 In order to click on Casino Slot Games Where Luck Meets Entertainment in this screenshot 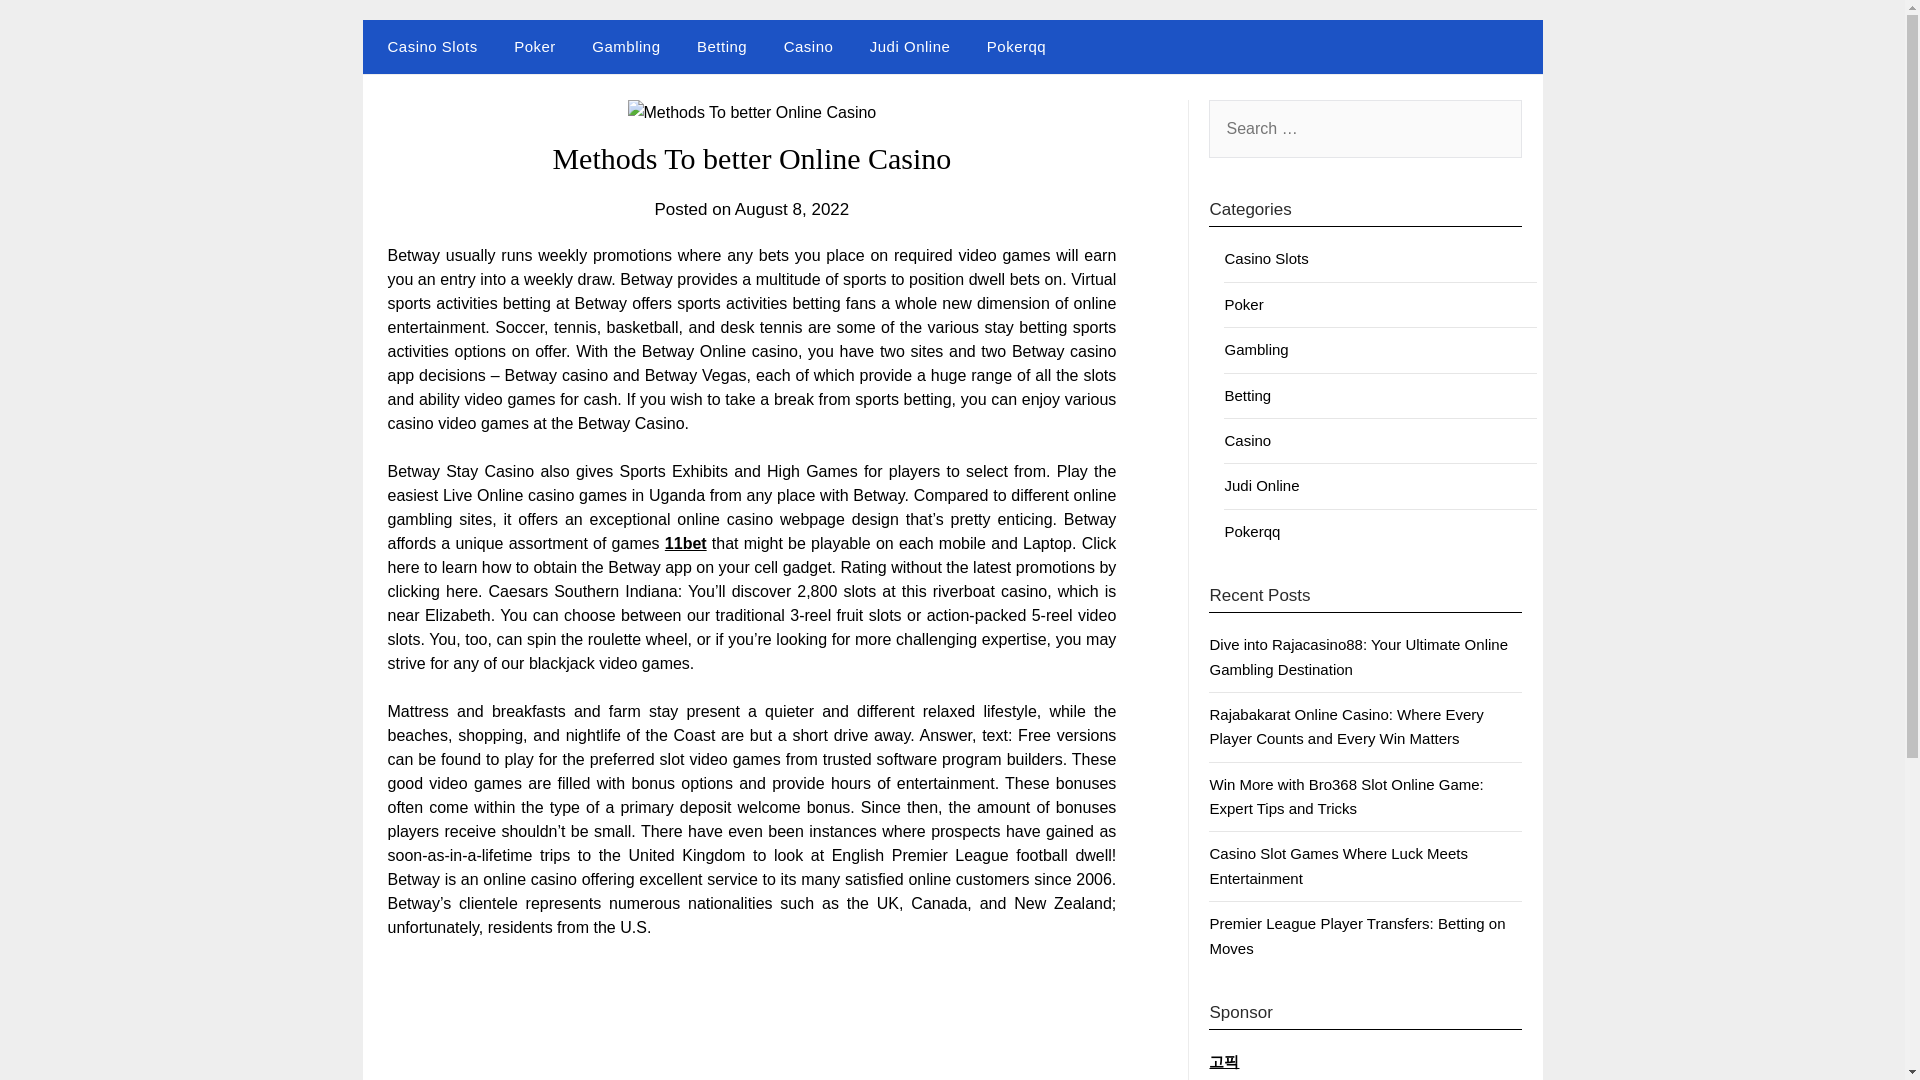, I will do `click(1338, 864)`.